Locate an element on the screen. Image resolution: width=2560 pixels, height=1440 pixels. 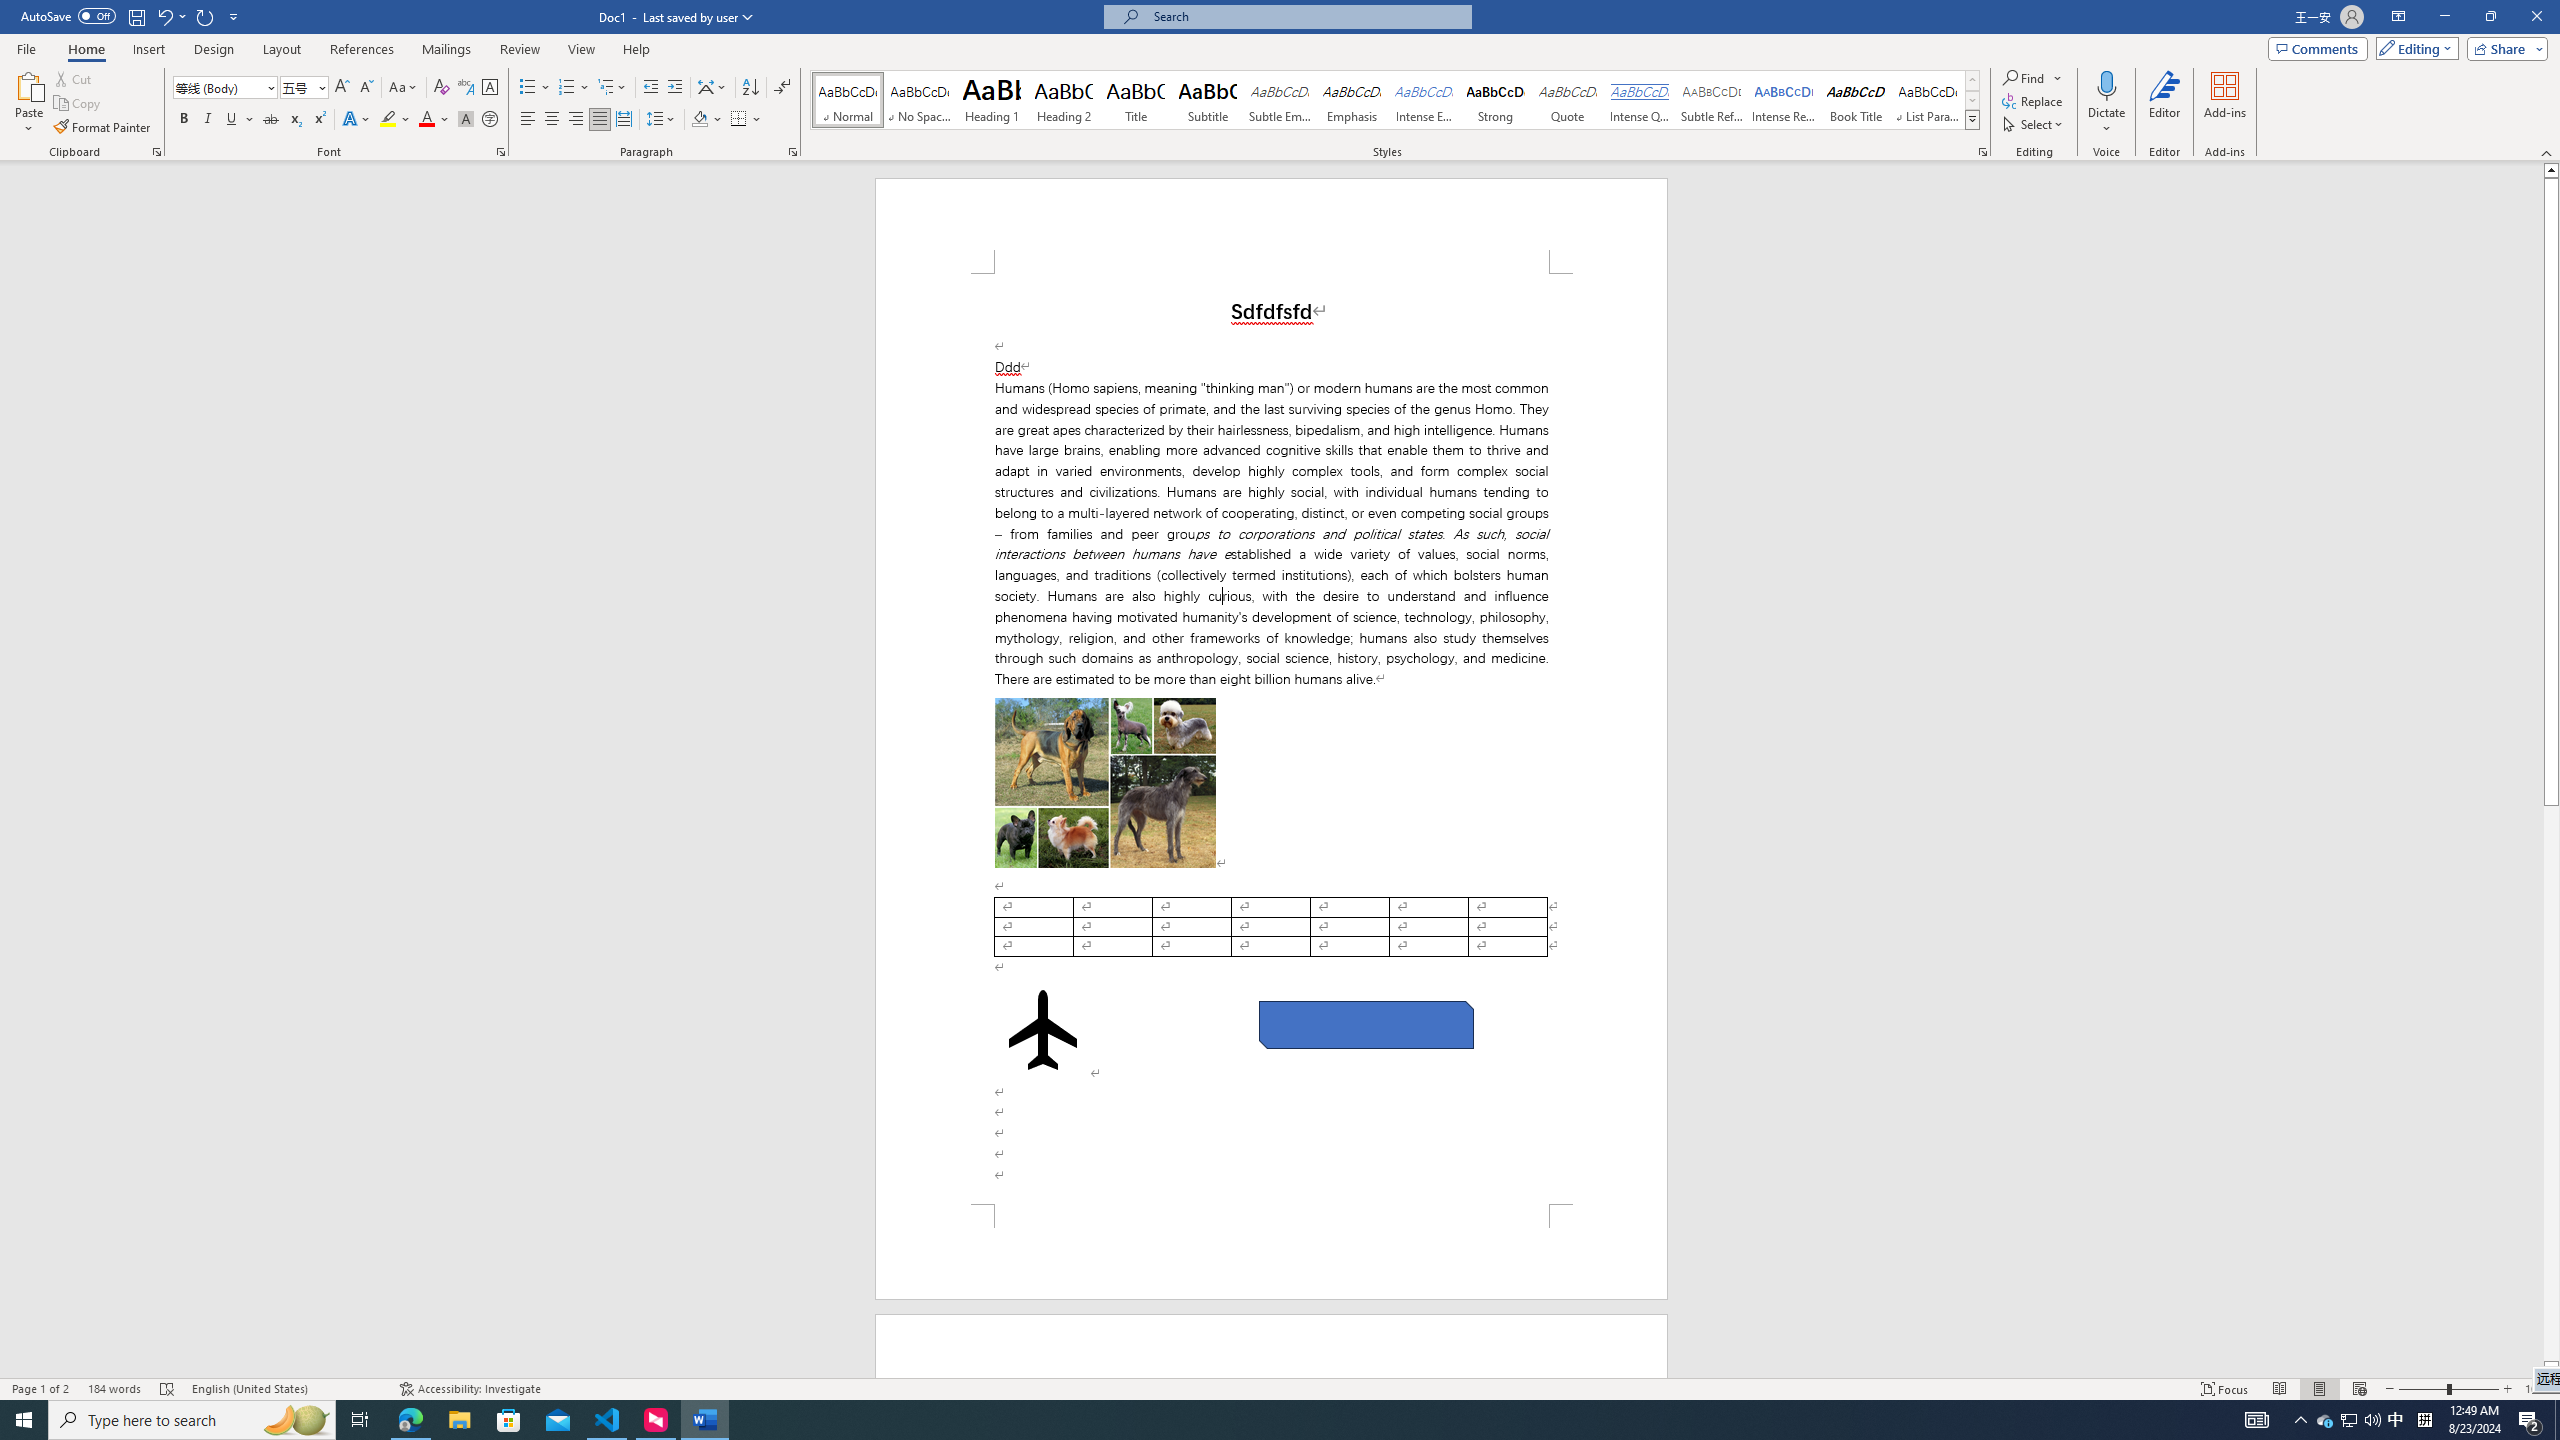
Intense Quote is located at coordinates (1640, 100).